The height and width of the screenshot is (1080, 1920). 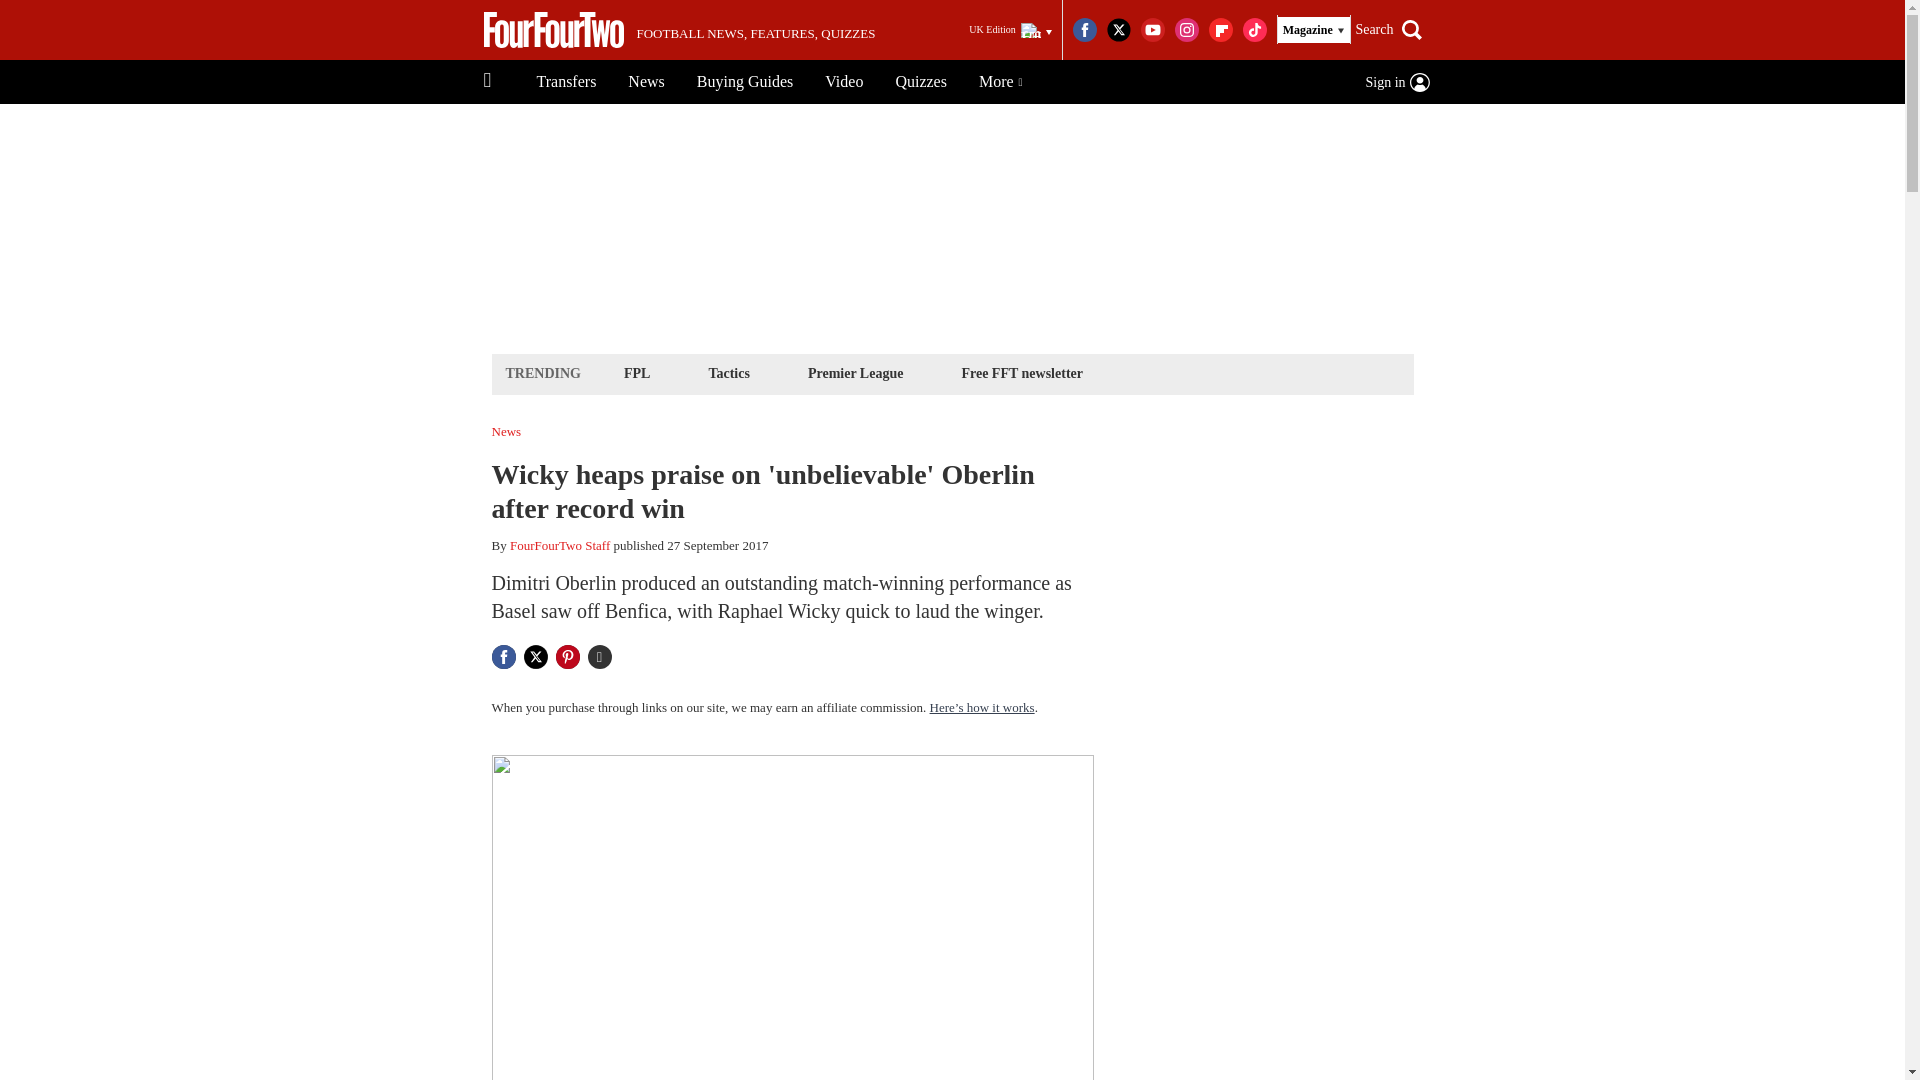 I want to click on FourFourTwo Staff, so click(x=560, y=544).